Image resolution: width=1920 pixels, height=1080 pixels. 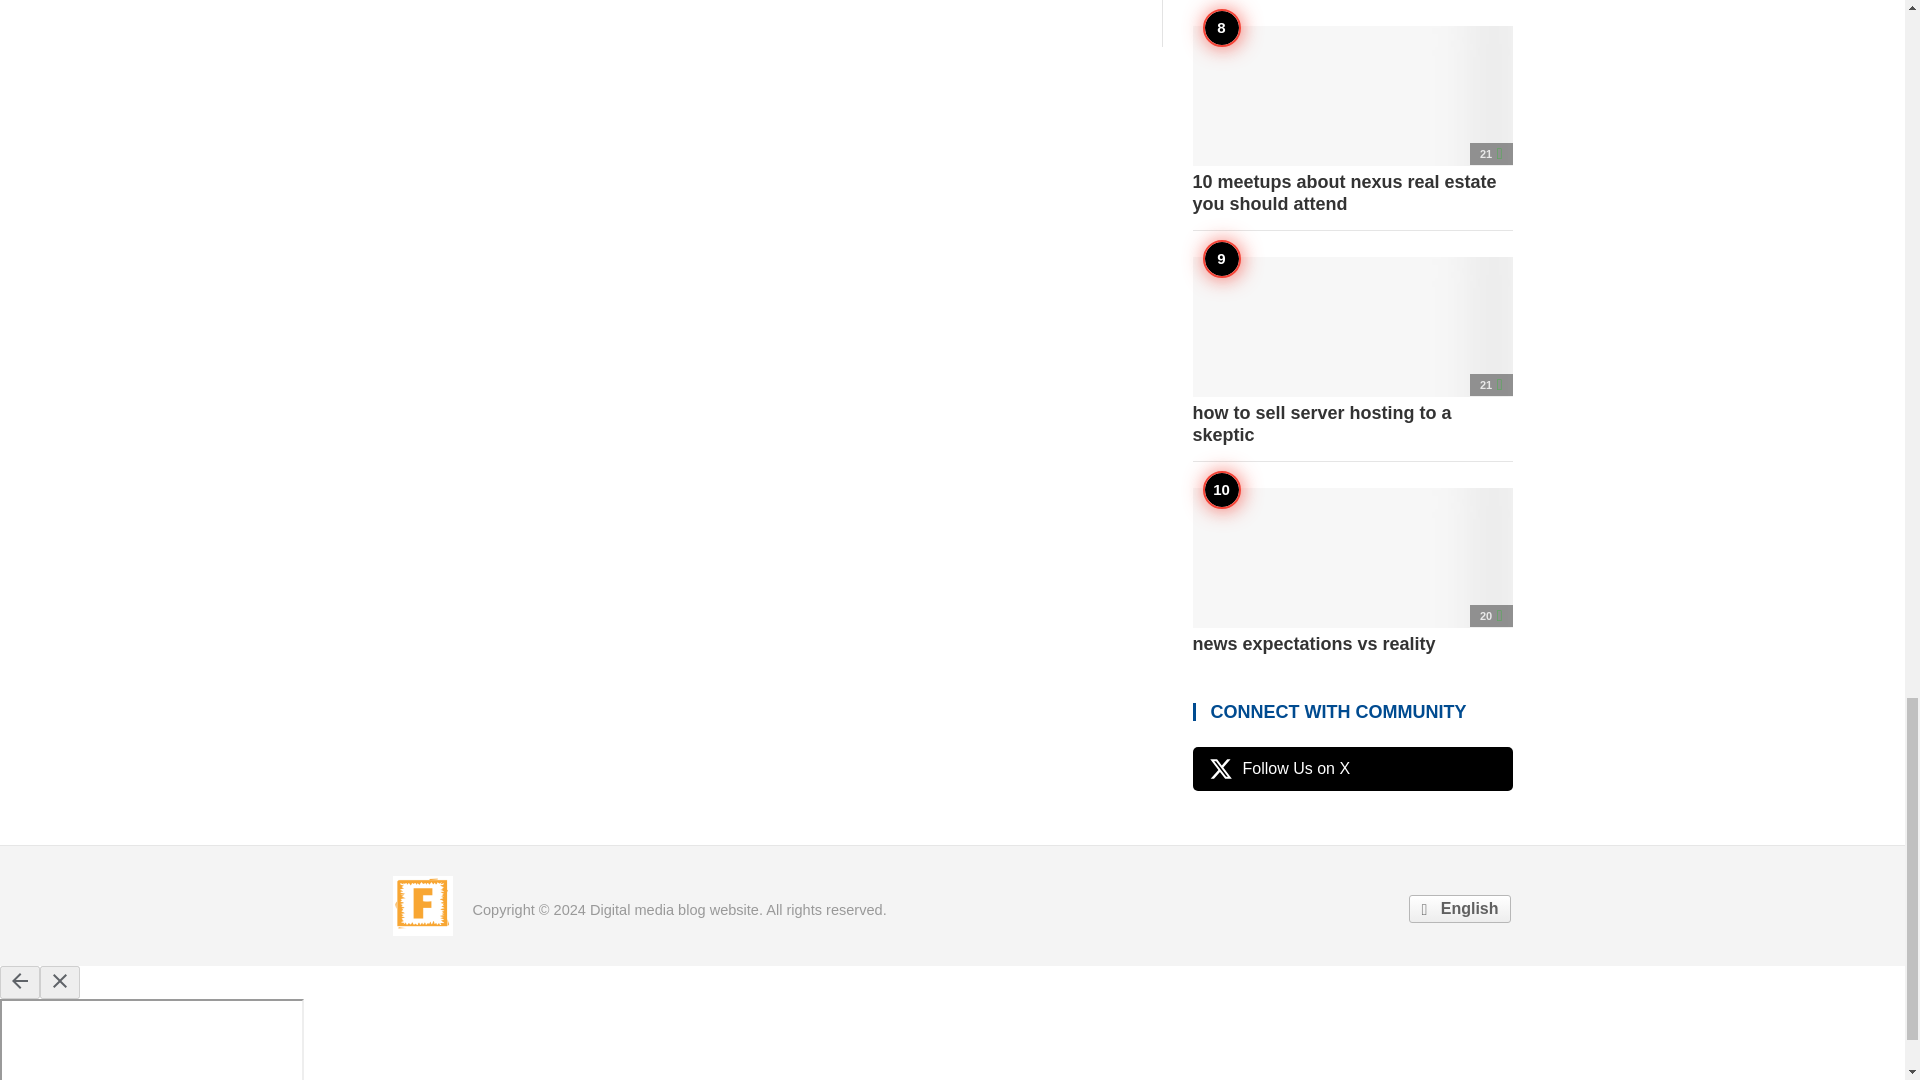 I want to click on how to sell server hosting to a skeptic, so click(x=1352, y=350).